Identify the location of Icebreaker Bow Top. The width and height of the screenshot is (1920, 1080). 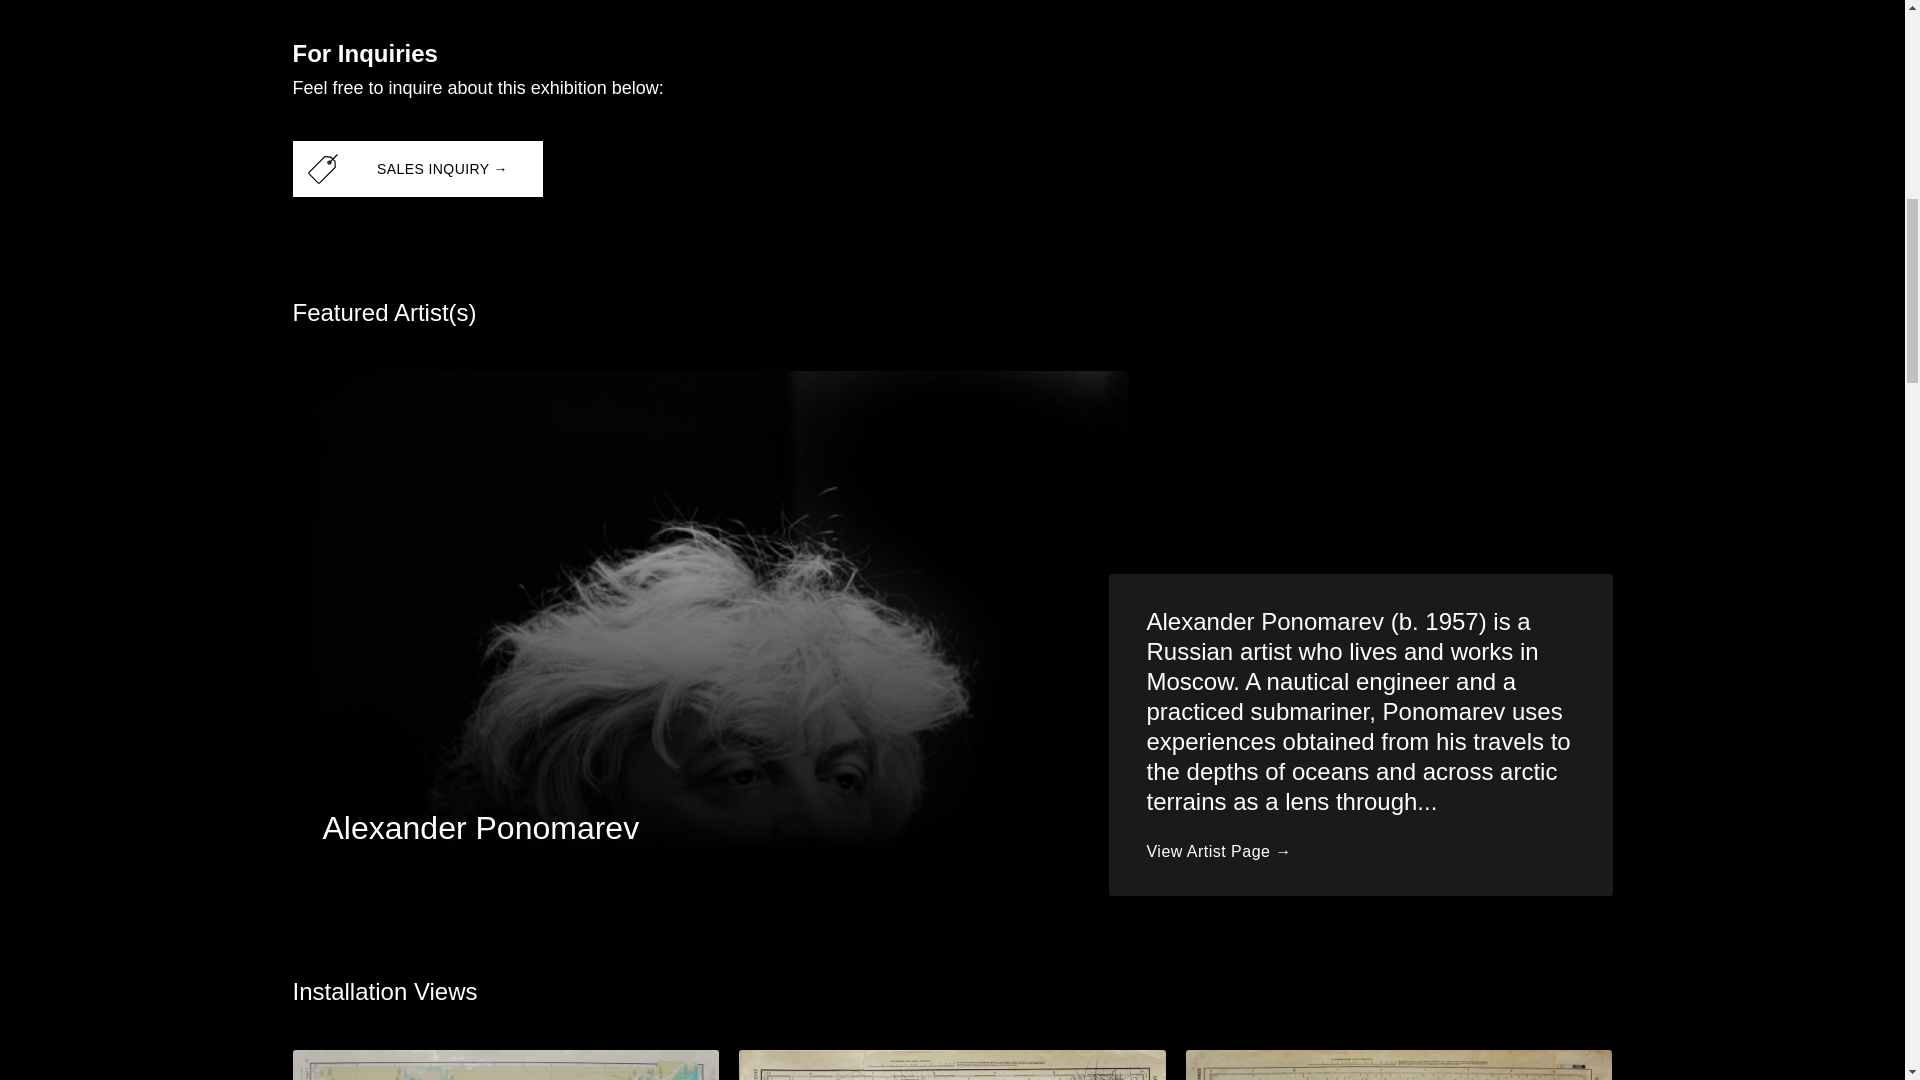
(1399, 1064).